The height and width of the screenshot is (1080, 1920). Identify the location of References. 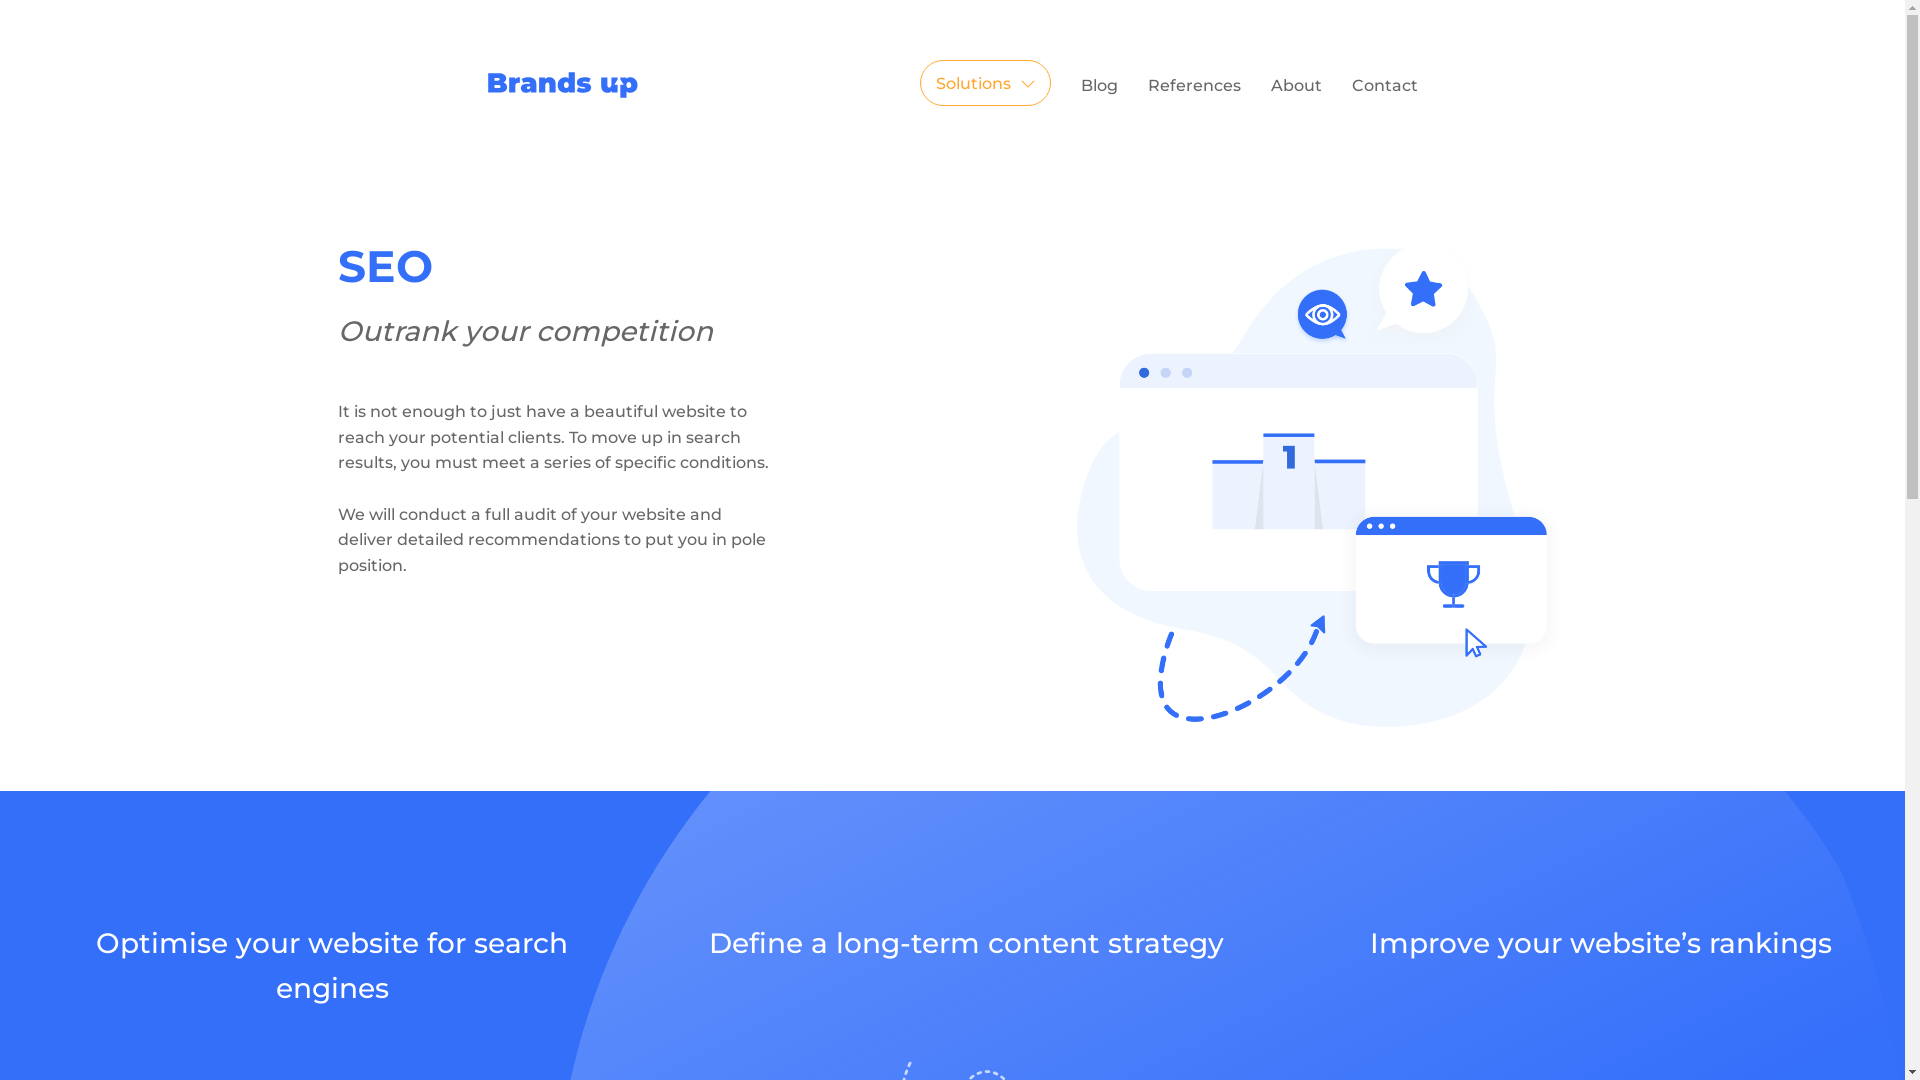
(1194, 86).